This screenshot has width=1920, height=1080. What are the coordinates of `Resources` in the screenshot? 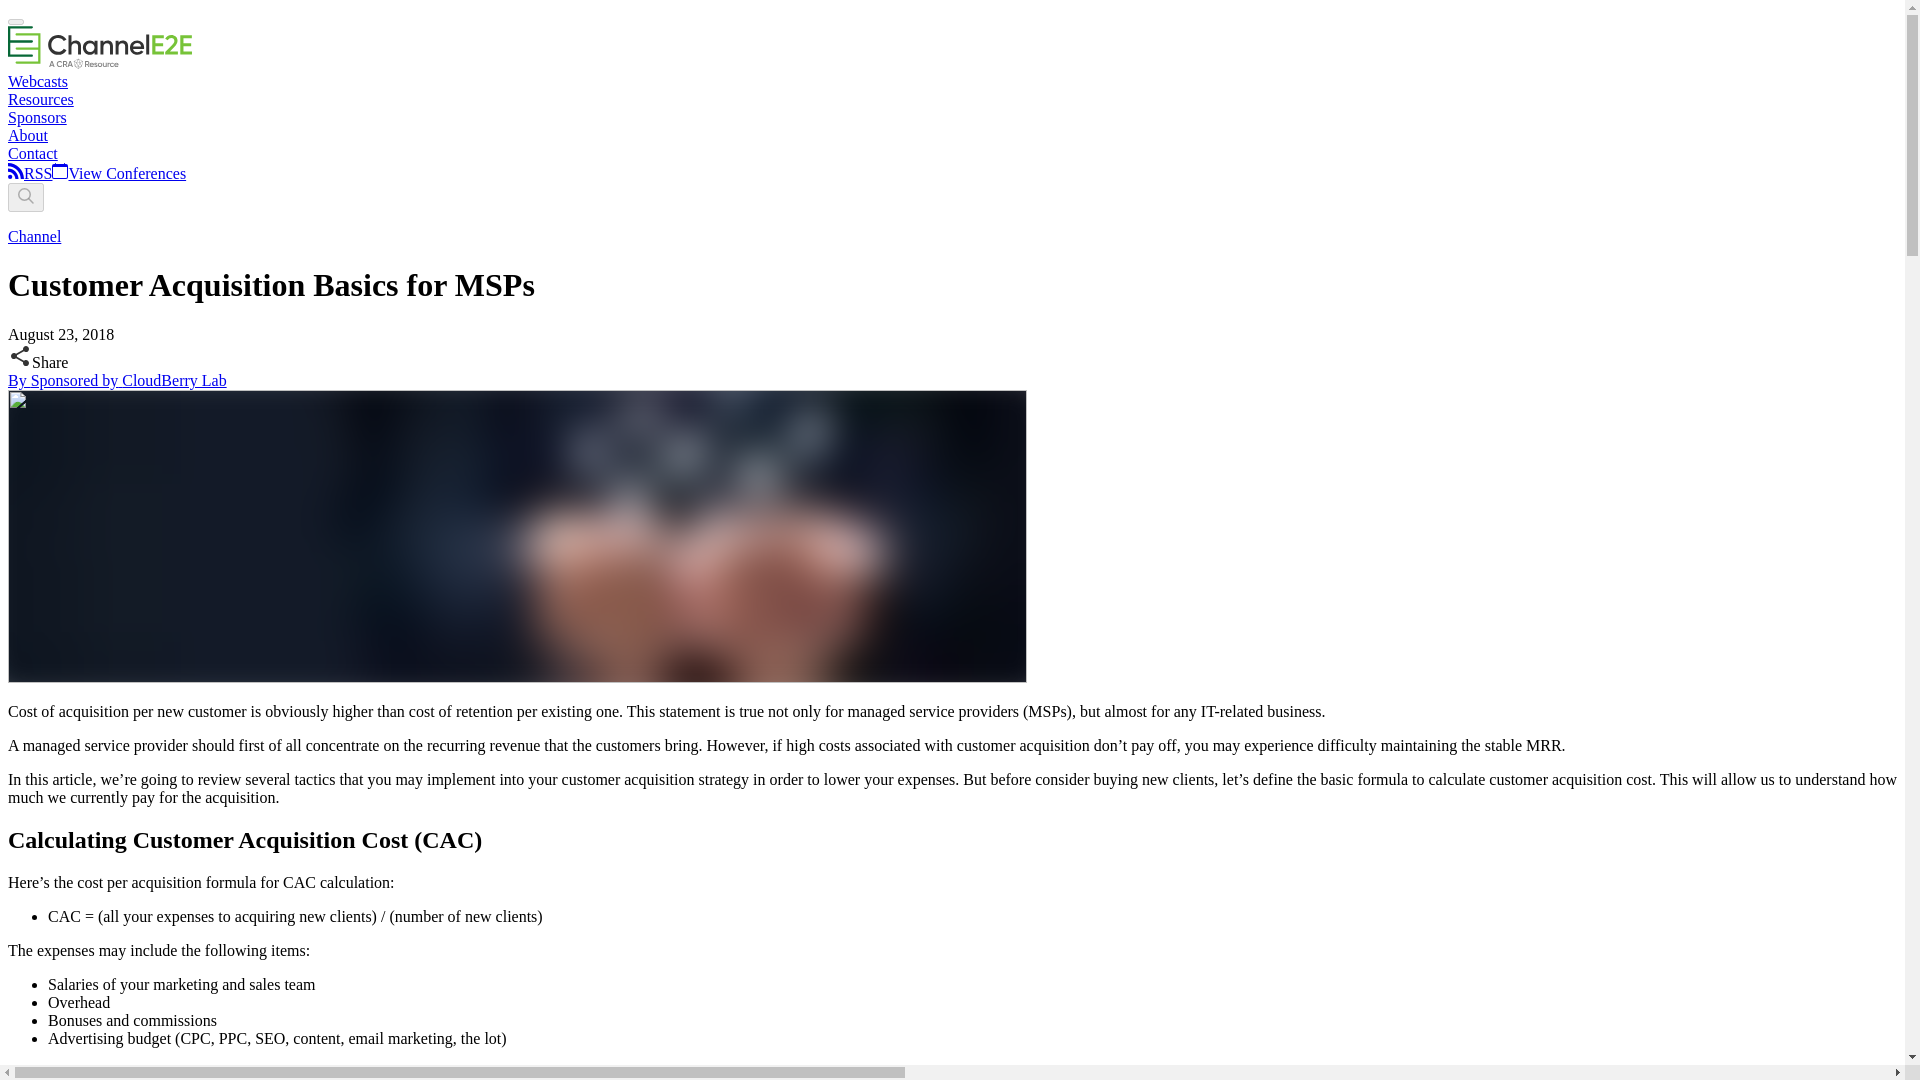 It's located at (40, 99).